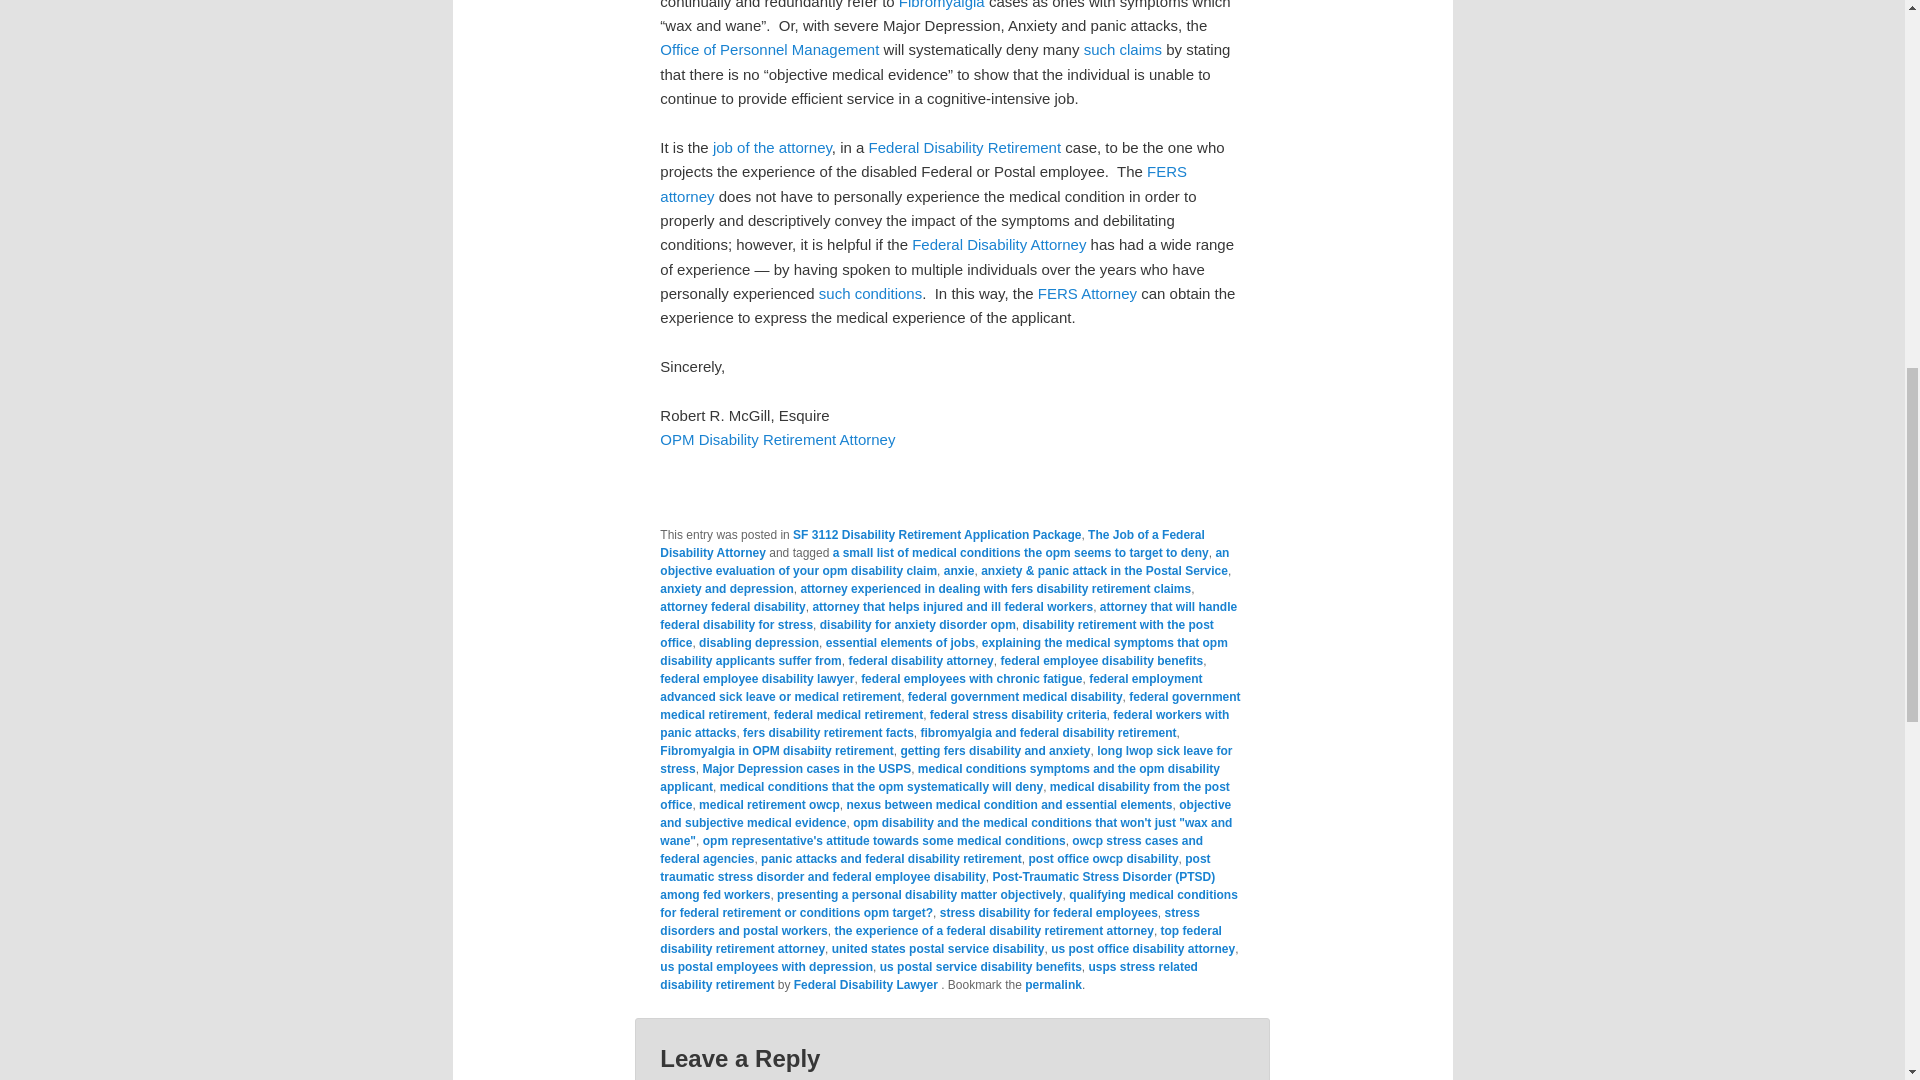 Image resolution: width=1920 pixels, height=1080 pixels. What do you see at coordinates (932, 544) in the screenshot?
I see `The Job of a Federal Disability Attorney` at bounding box center [932, 544].